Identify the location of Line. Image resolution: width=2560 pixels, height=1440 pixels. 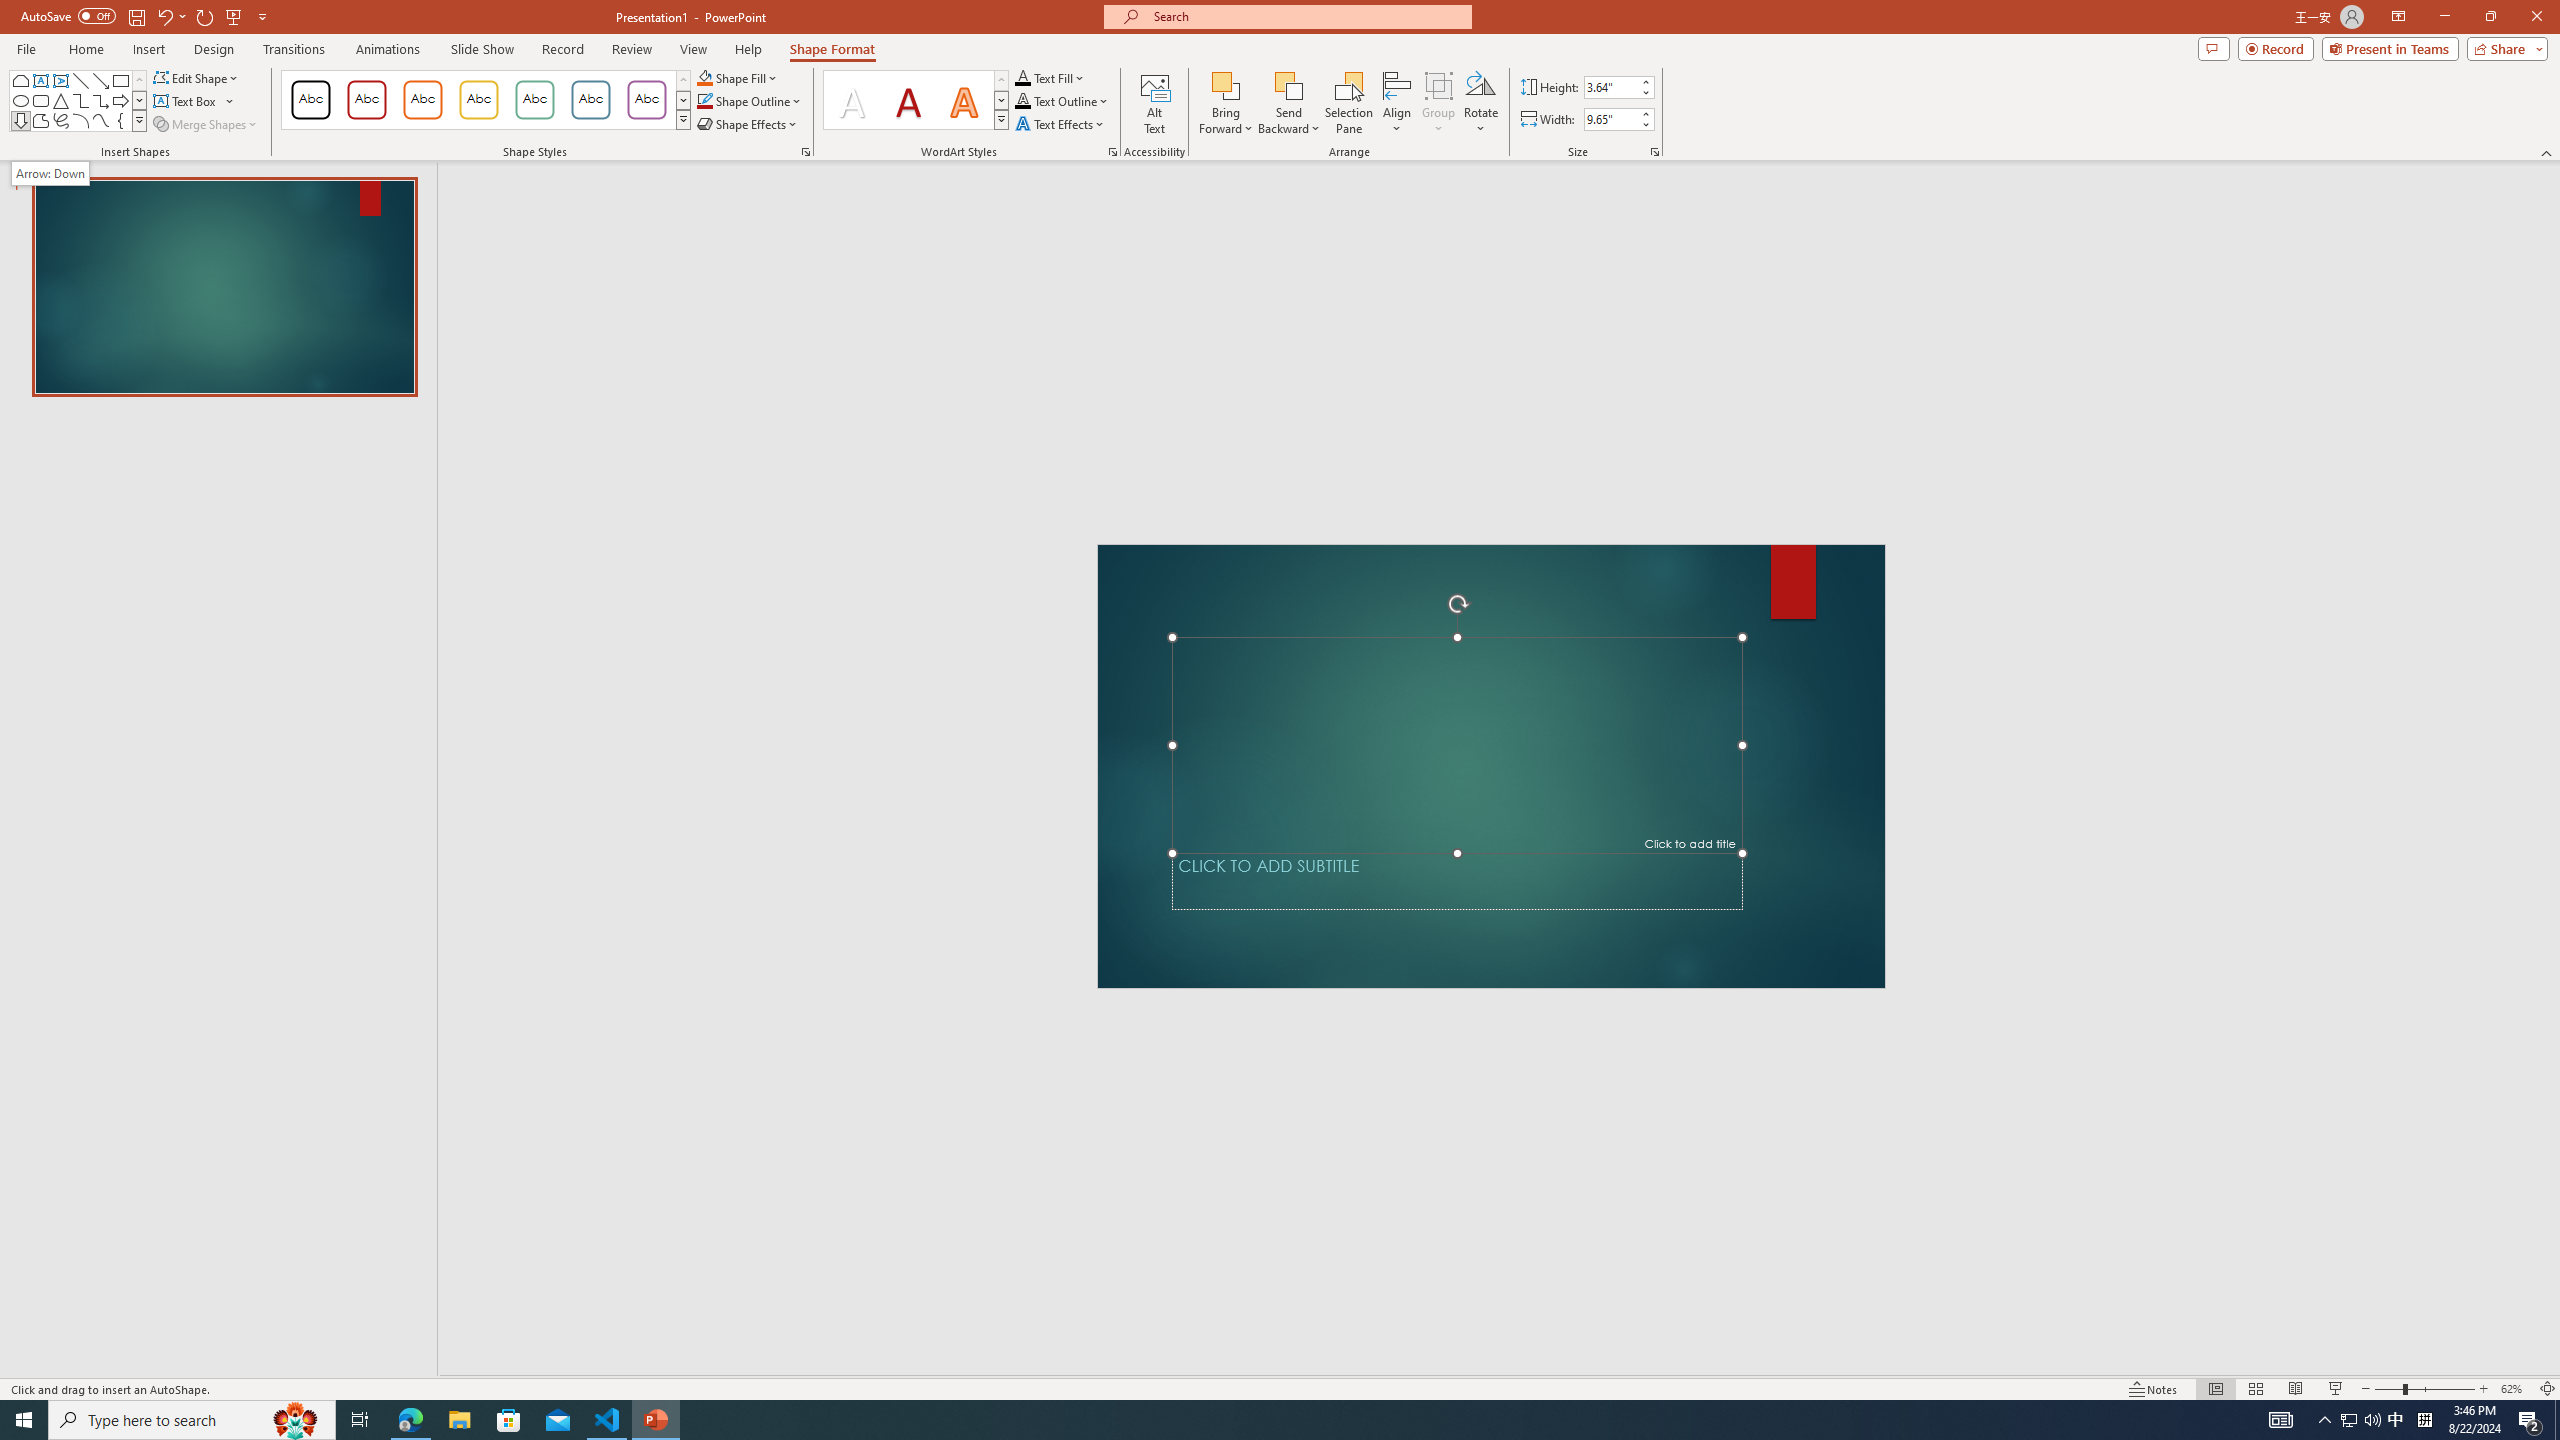
(82, 80).